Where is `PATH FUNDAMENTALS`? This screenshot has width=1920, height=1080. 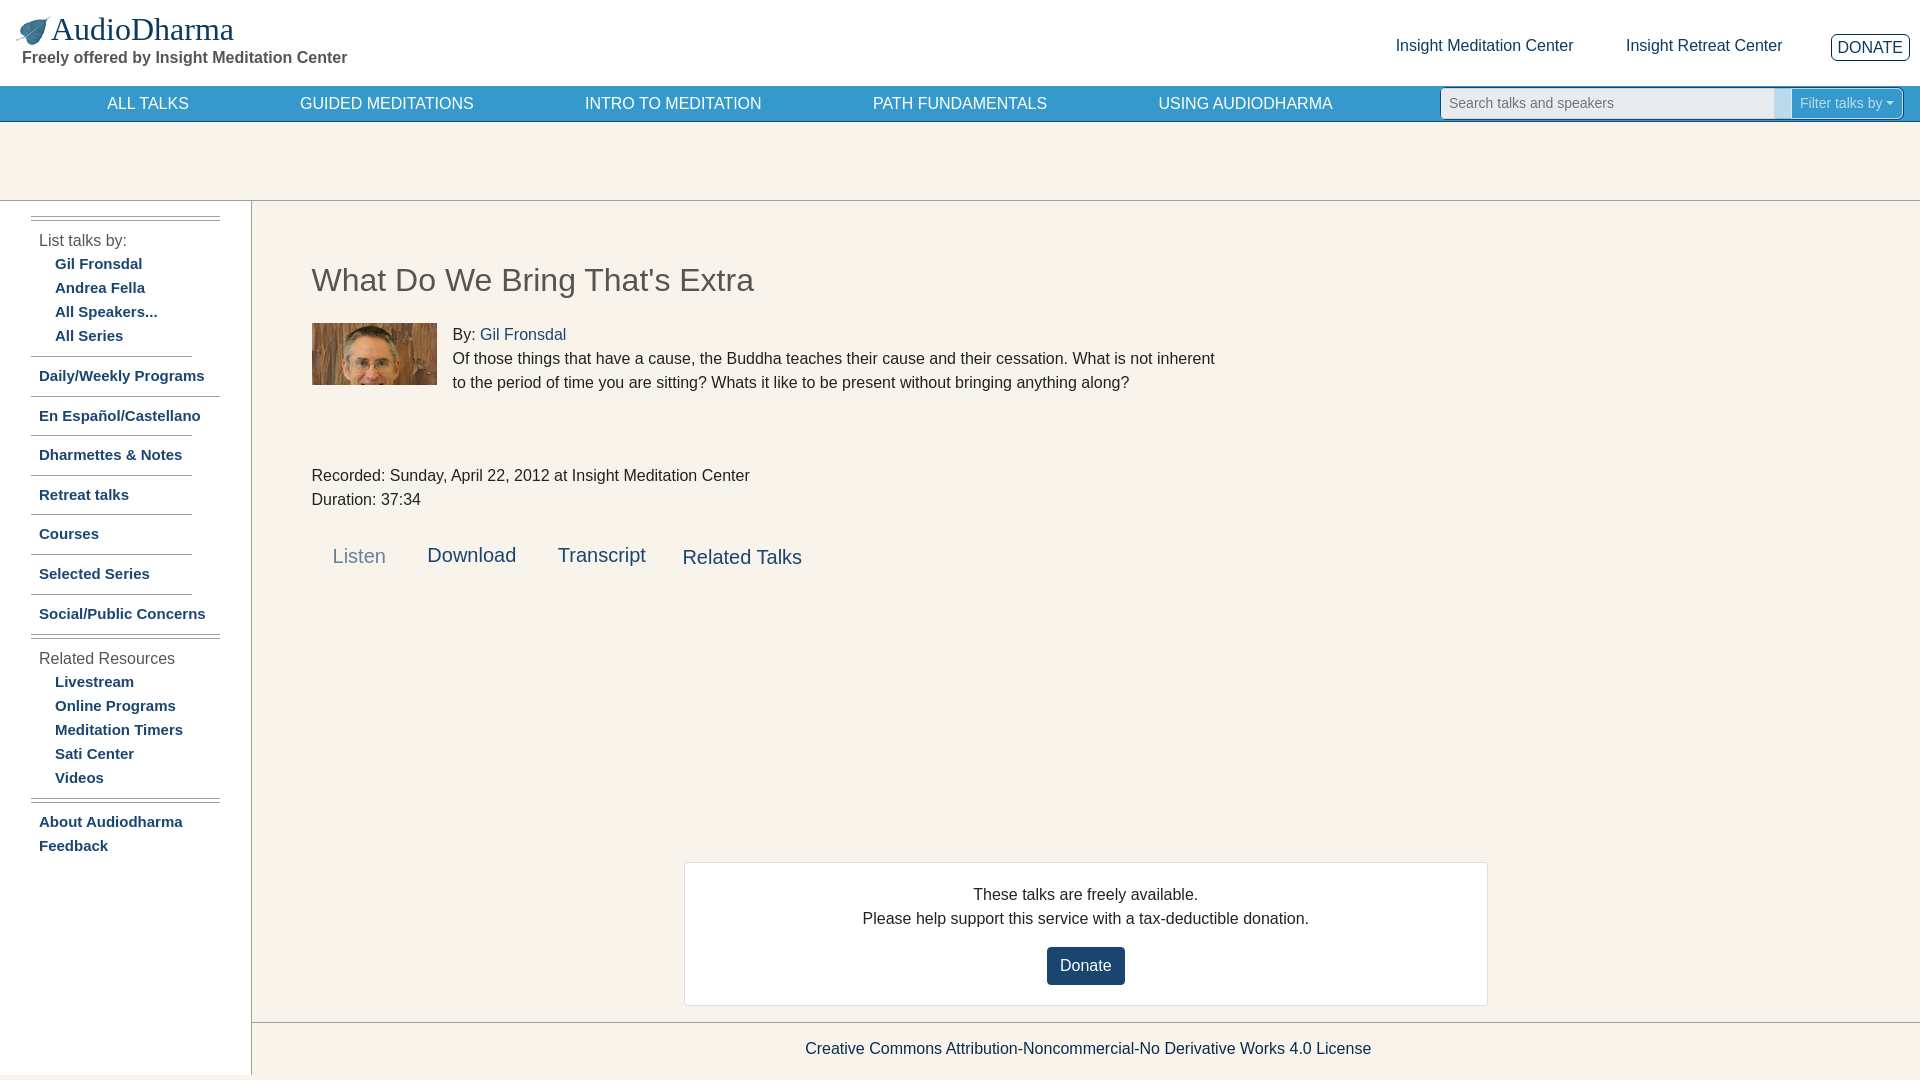
PATH FUNDAMENTALS is located at coordinates (960, 103).